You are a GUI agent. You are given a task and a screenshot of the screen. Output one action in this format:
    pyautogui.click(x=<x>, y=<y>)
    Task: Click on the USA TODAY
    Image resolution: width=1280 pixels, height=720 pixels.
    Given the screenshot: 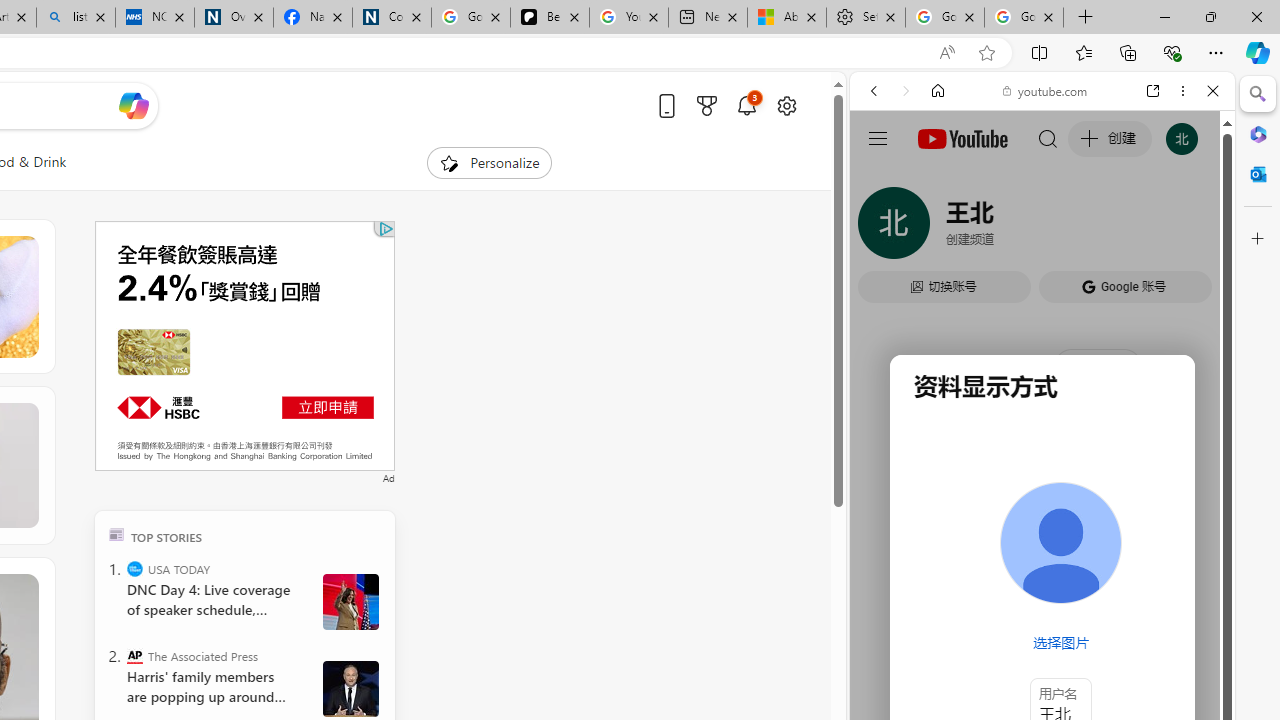 What is the action you would take?
    pyautogui.click(x=134, y=568)
    